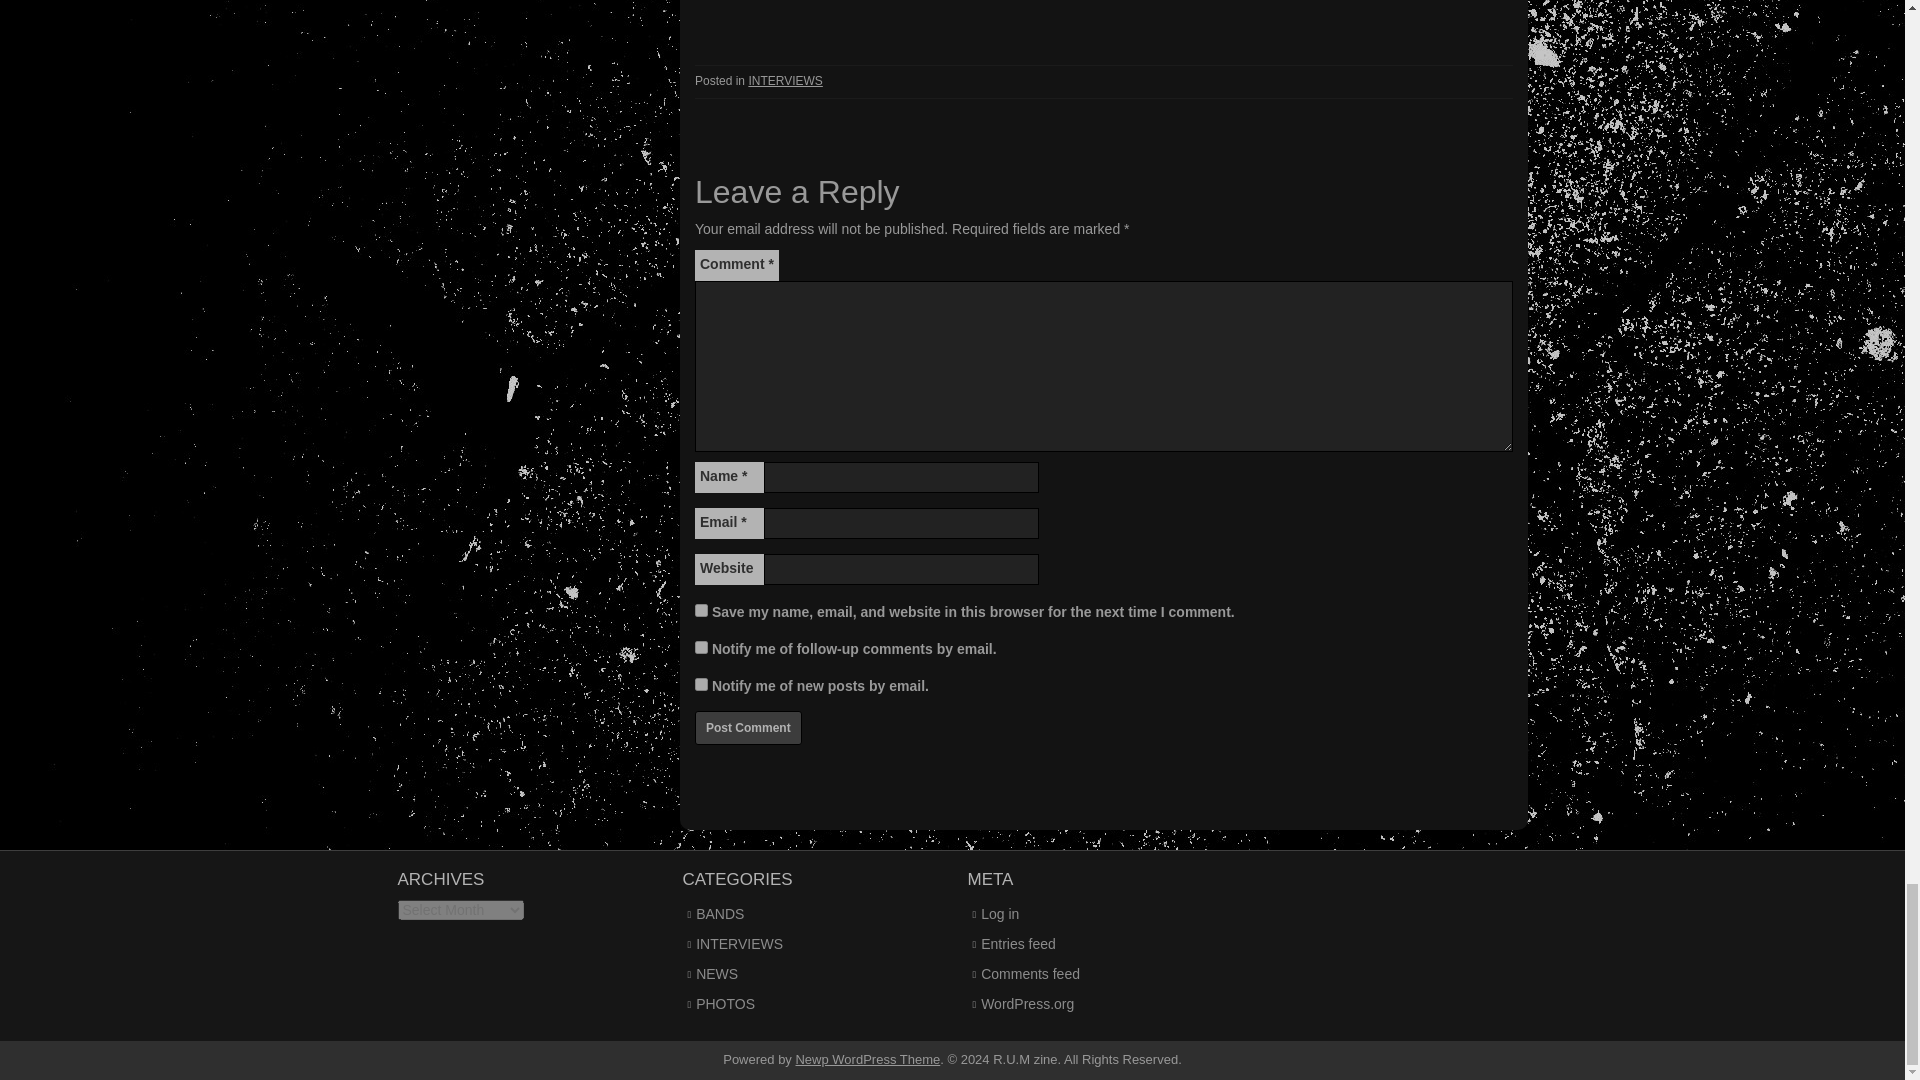 This screenshot has width=1920, height=1080. Describe the element at coordinates (784, 80) in the screenshot. I see `INTERVIEWS` at that location.